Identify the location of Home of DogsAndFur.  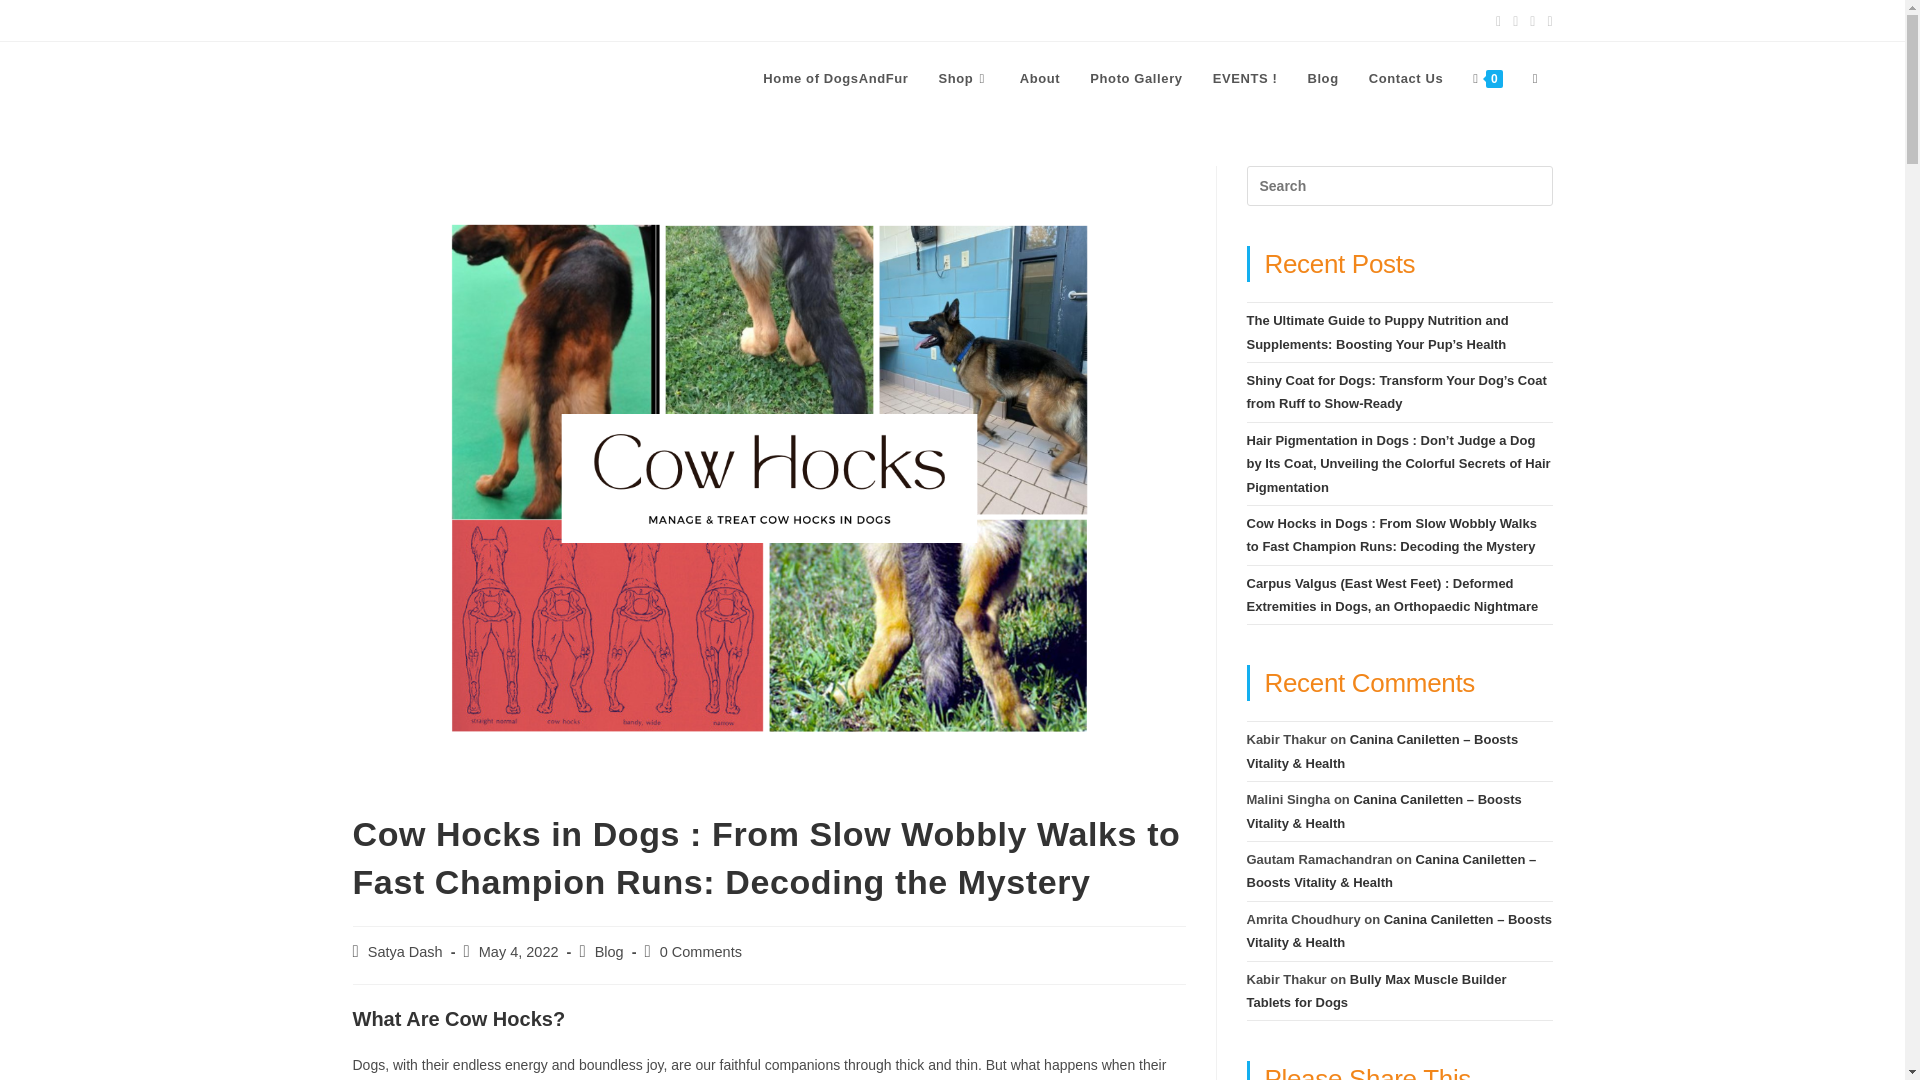
(836, 78).